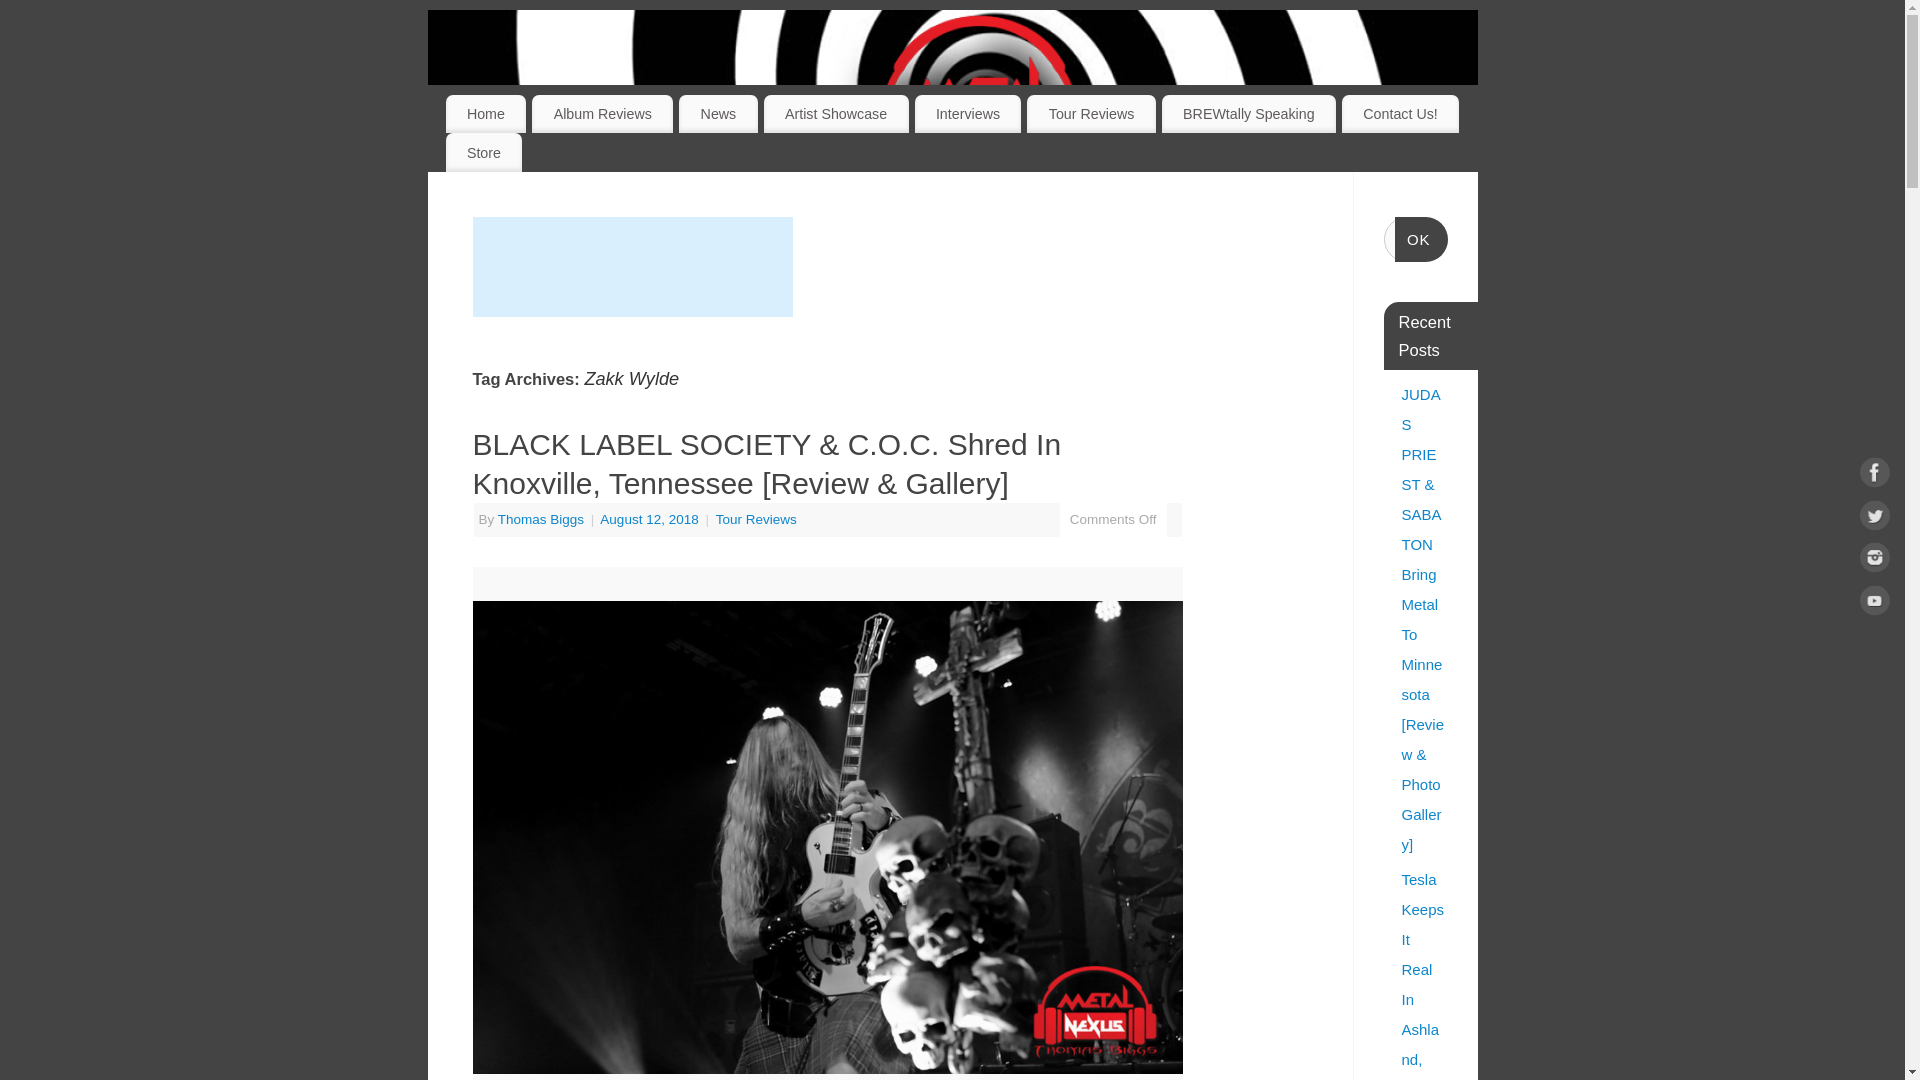  What do you see at coordinates (978, 109) in the screenshot?
I see `Metal Nexus` at bounding box center [978, 109].